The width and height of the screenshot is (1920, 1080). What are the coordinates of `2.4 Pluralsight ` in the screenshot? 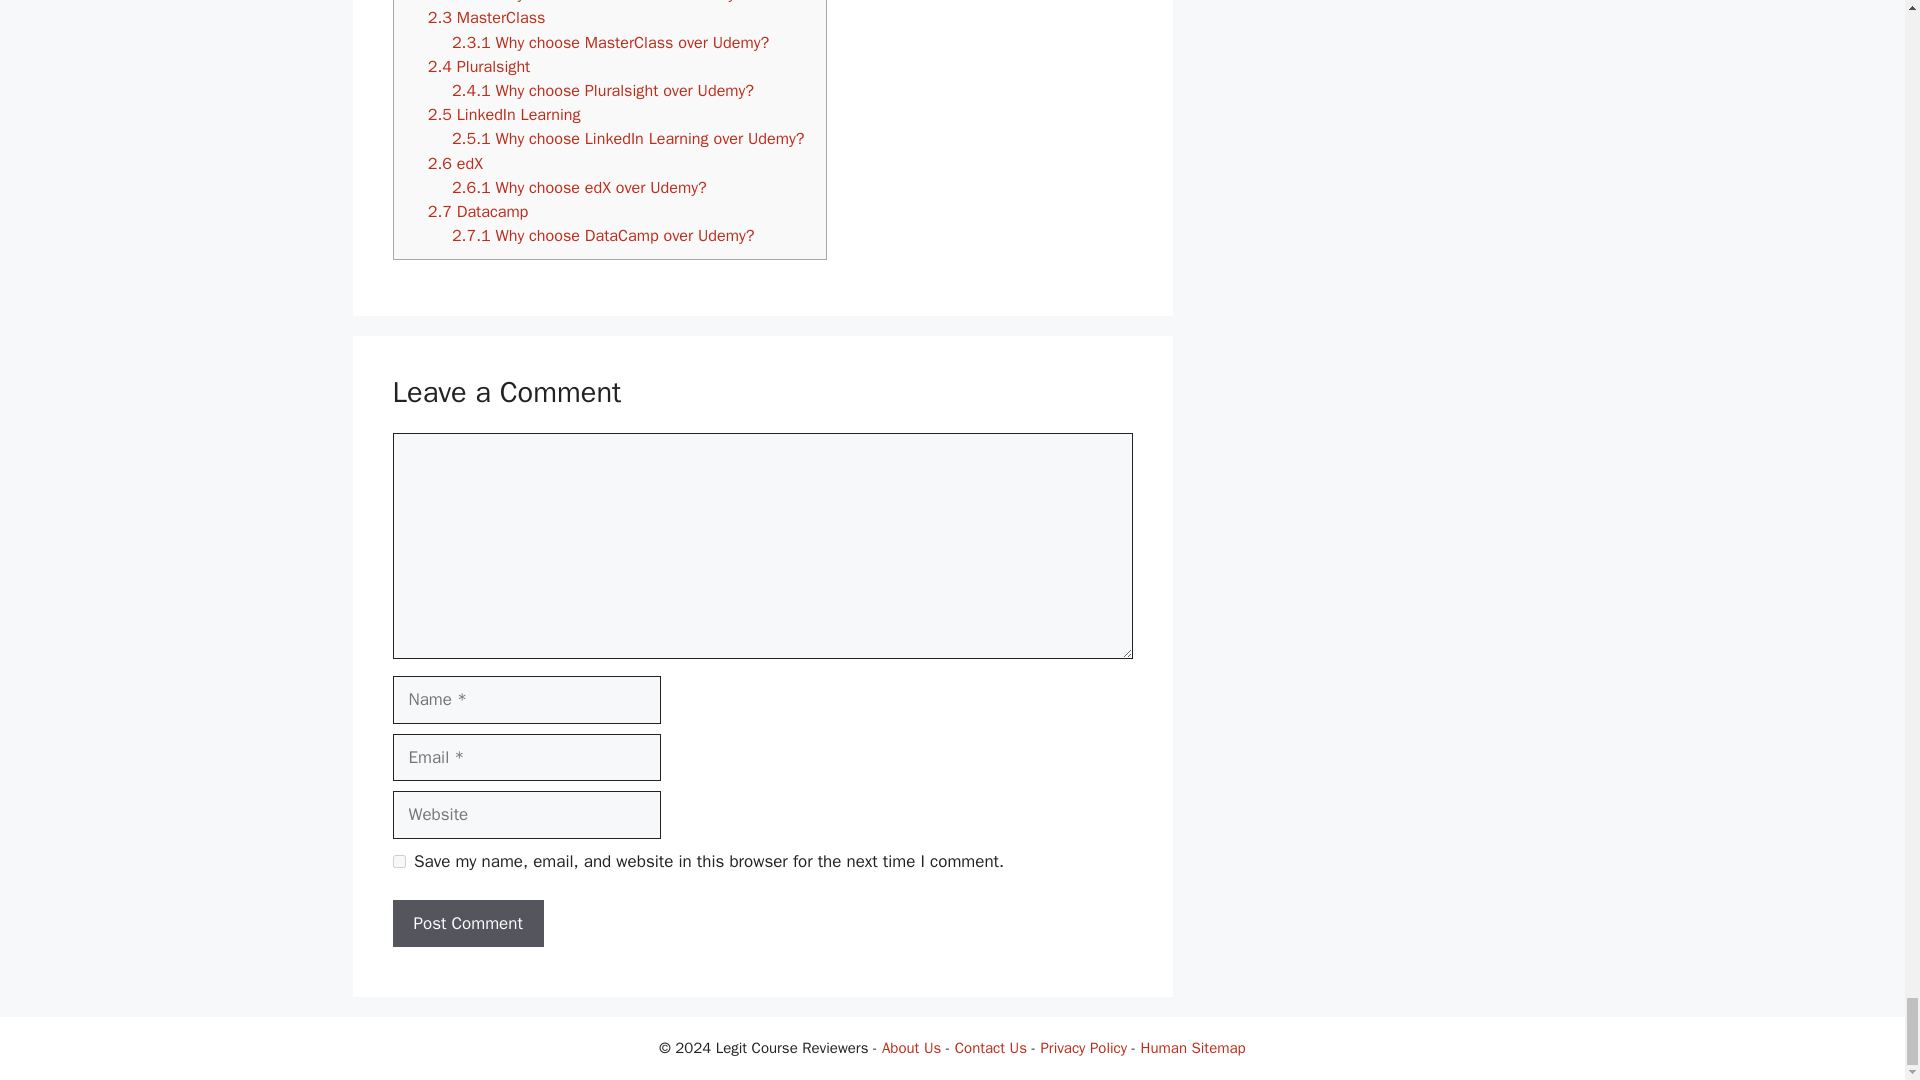 It's located at (482, 66).